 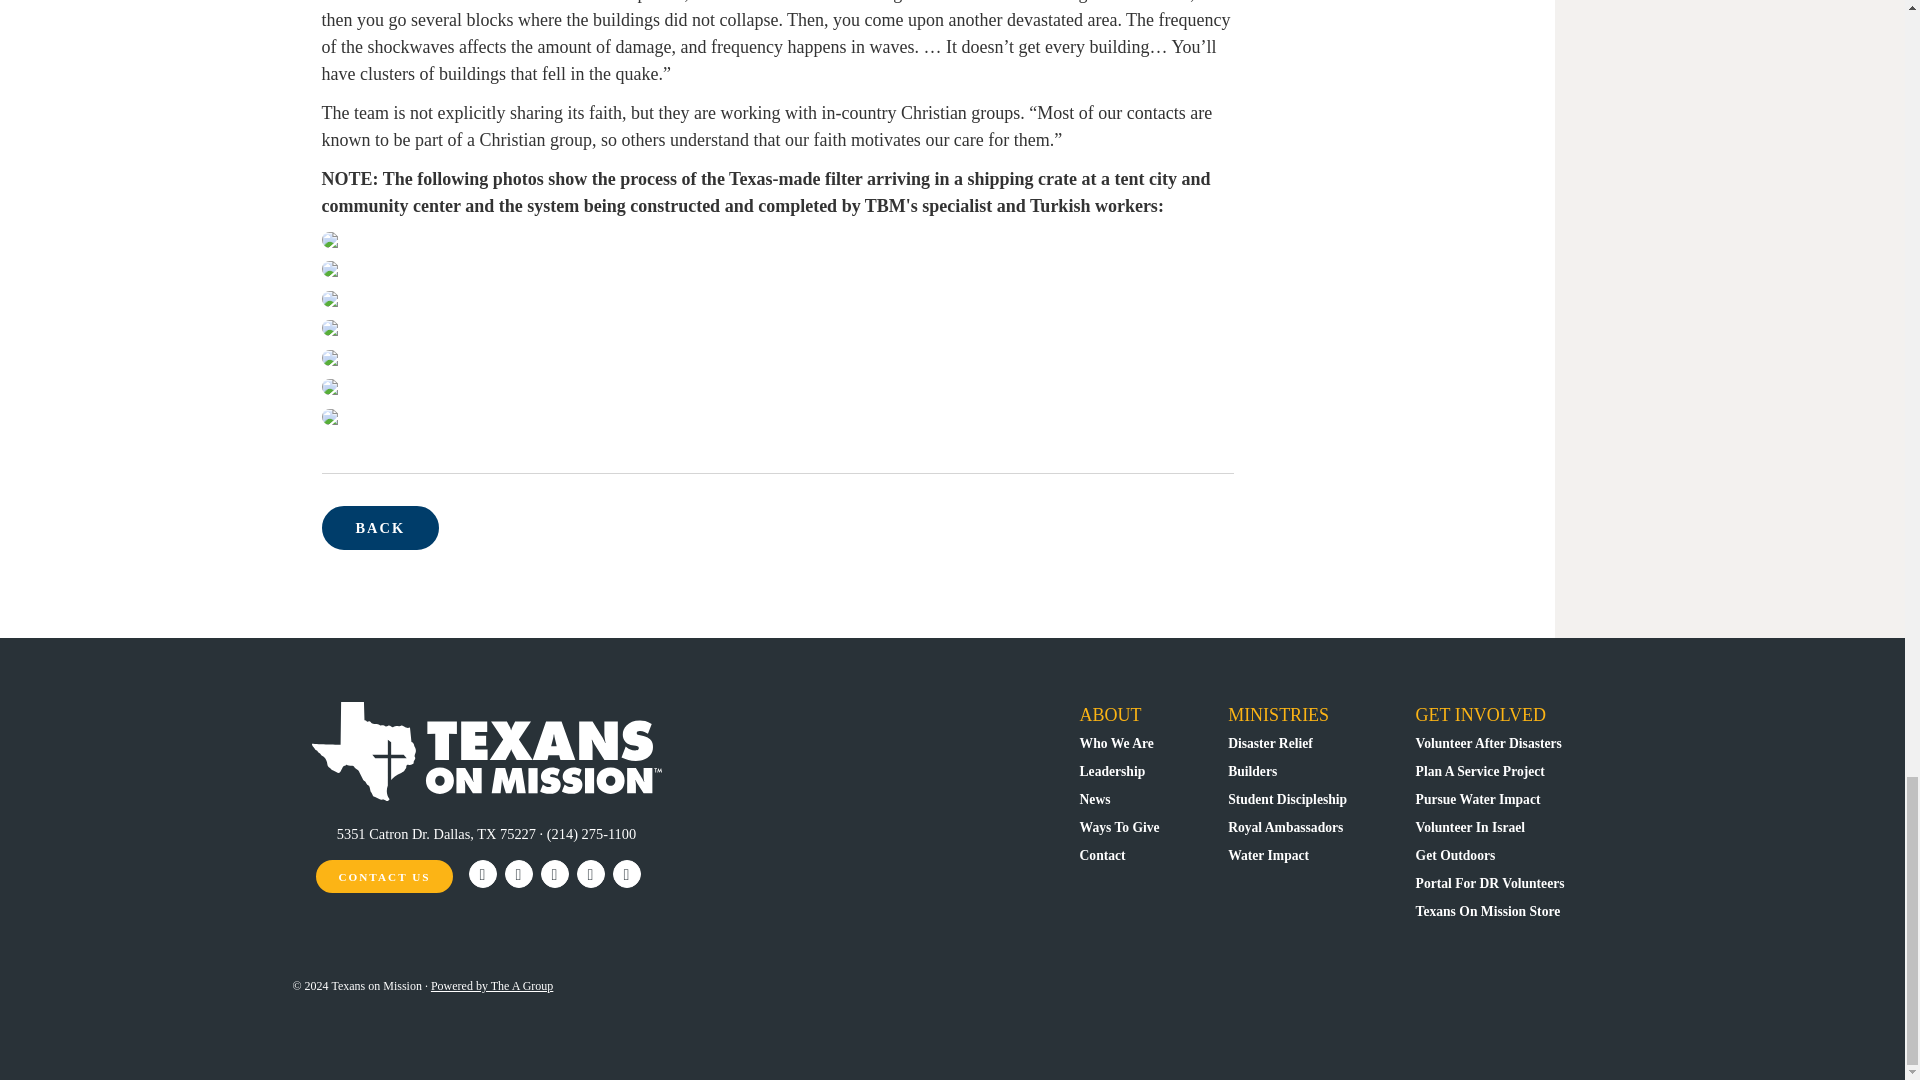 I want to click on Who We Are, so click(x=1116, y=742).